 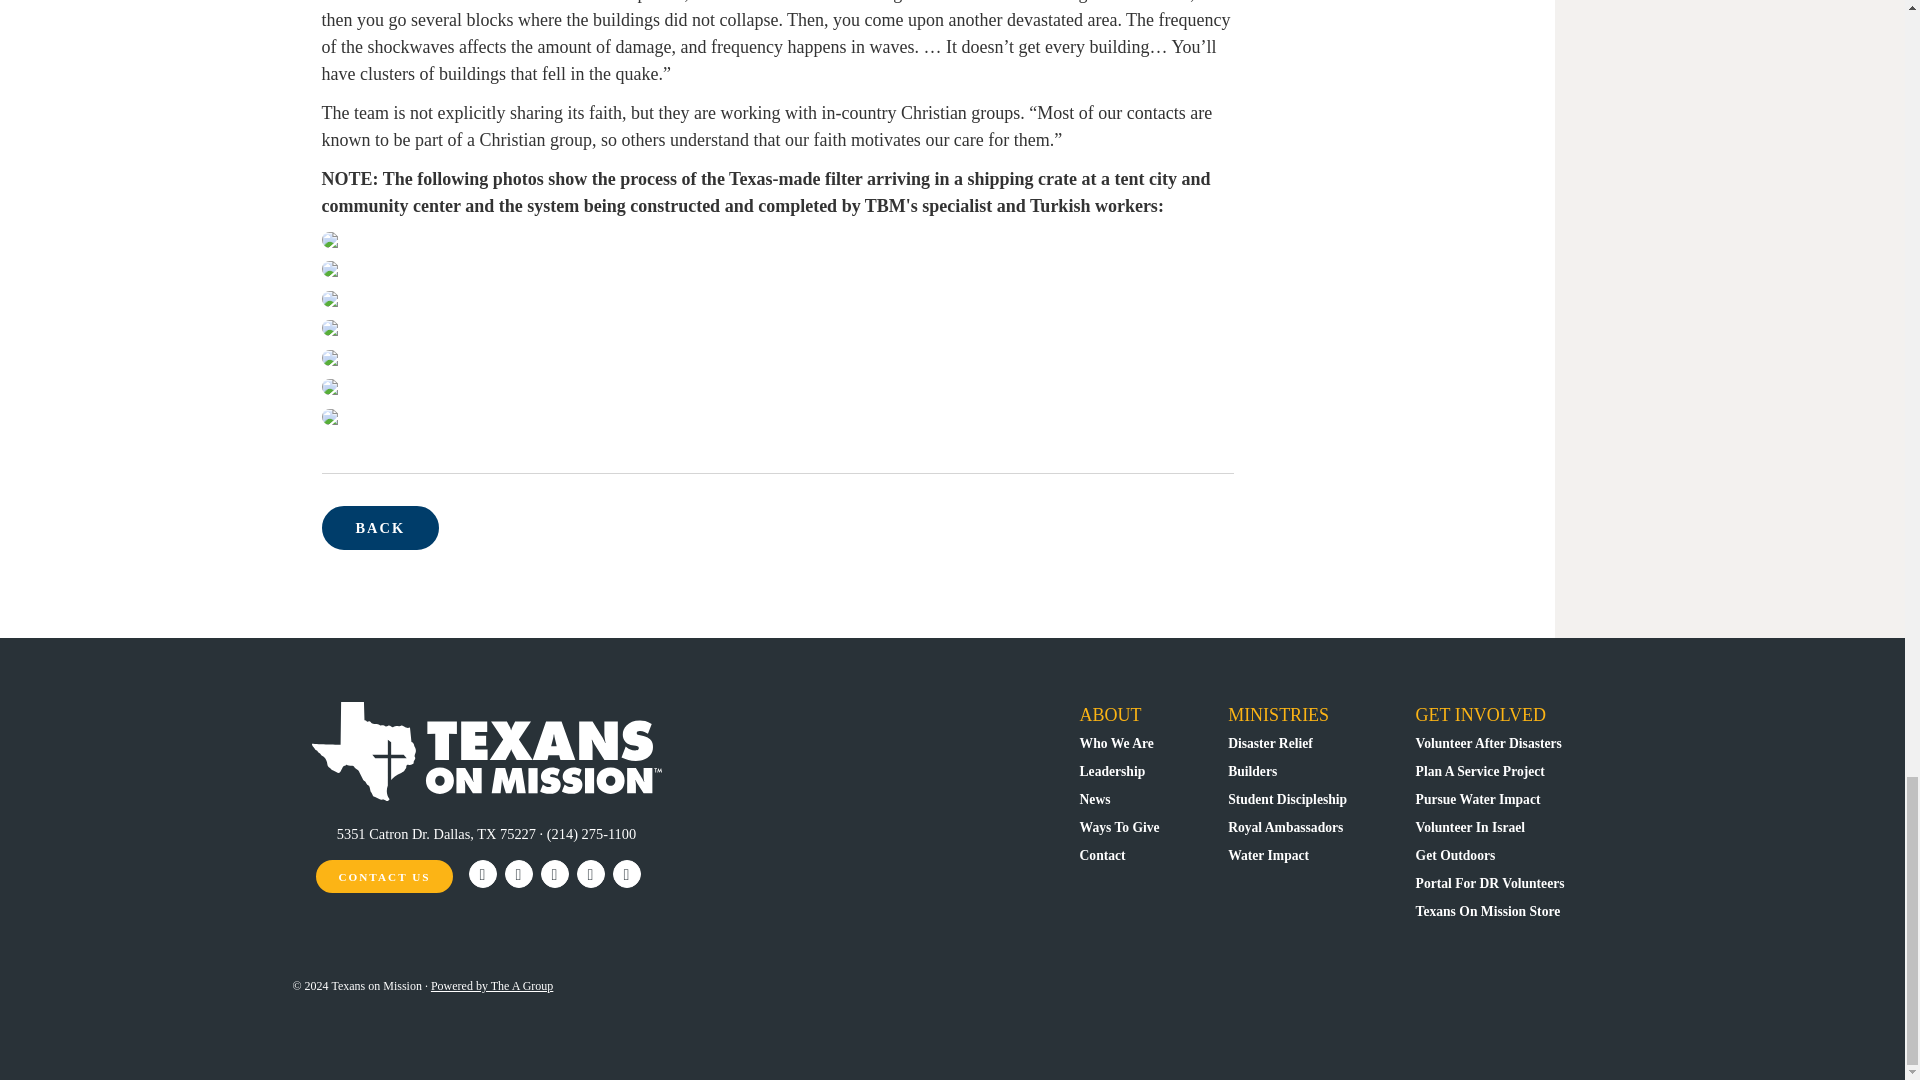 I want to click on Who We Are, so click(x=1116, y=742).